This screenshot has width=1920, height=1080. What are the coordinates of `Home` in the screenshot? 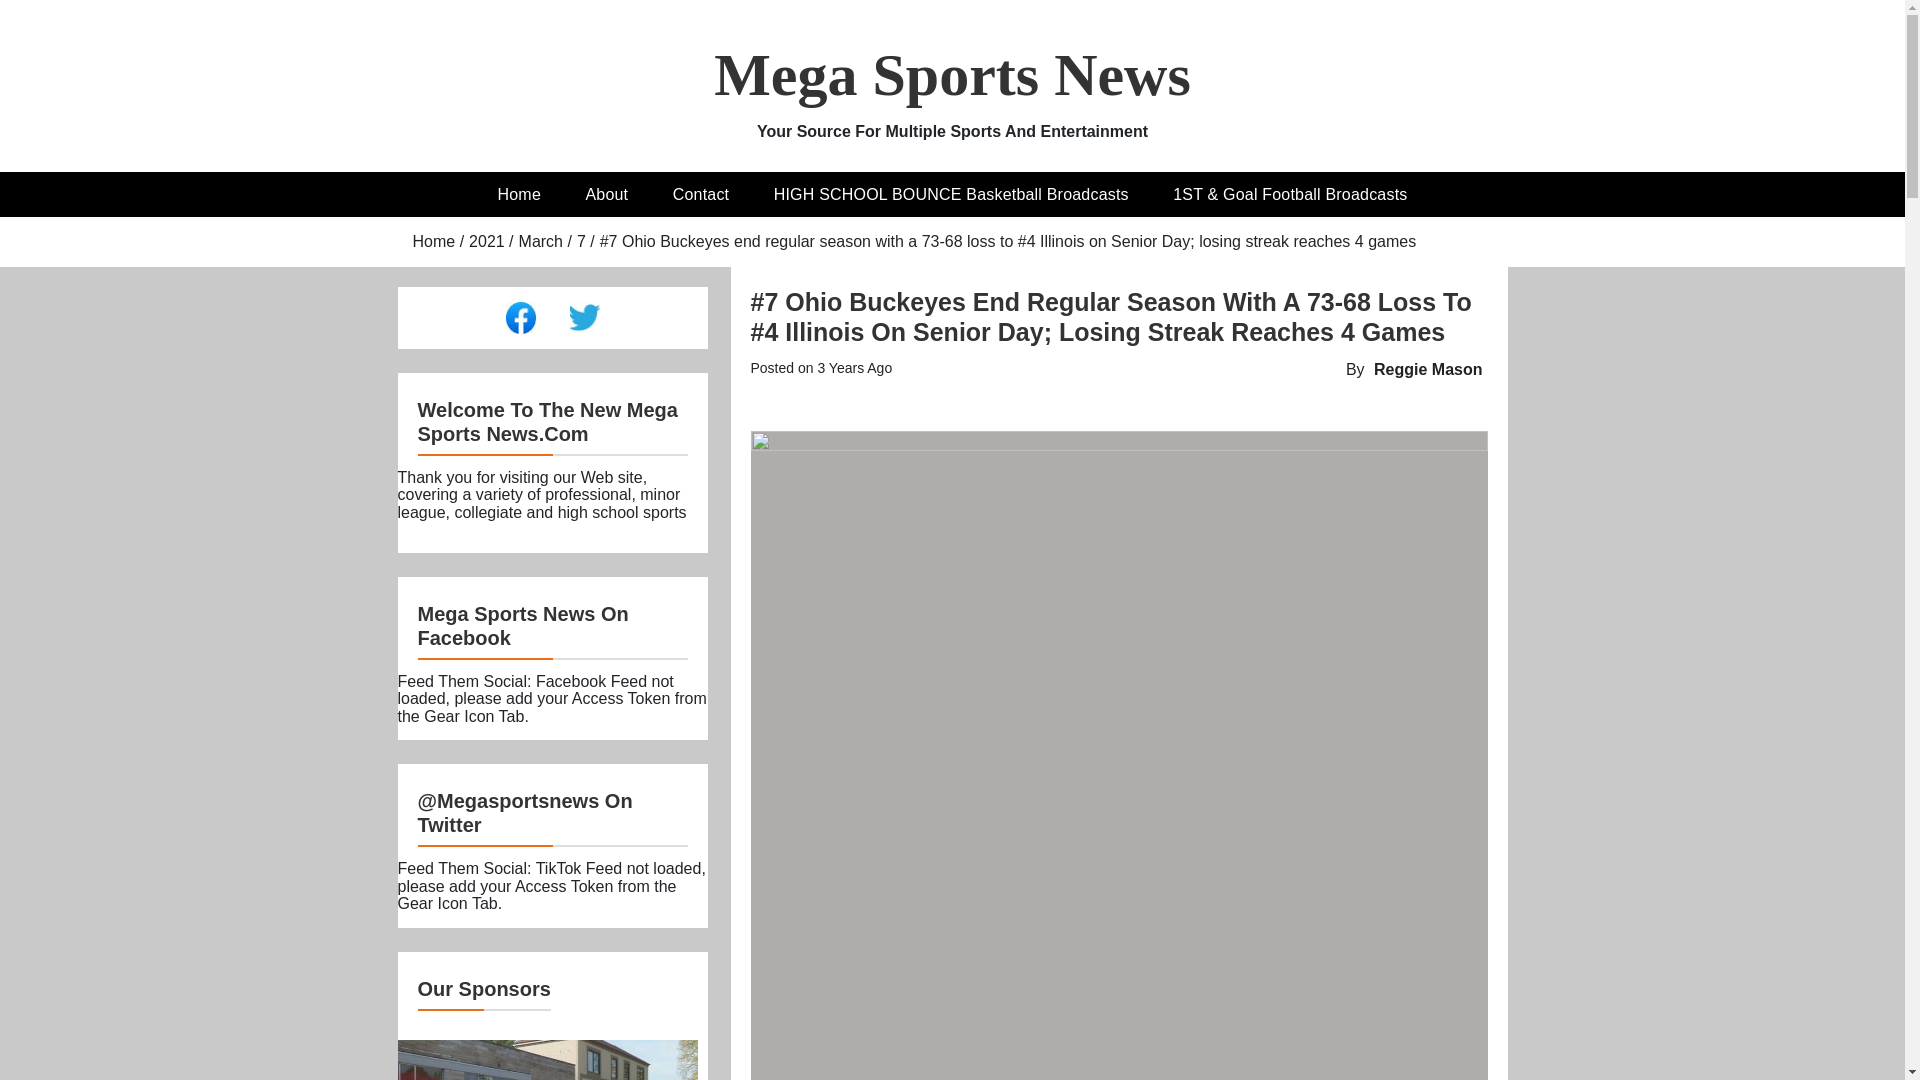 It's located at (519, 194).